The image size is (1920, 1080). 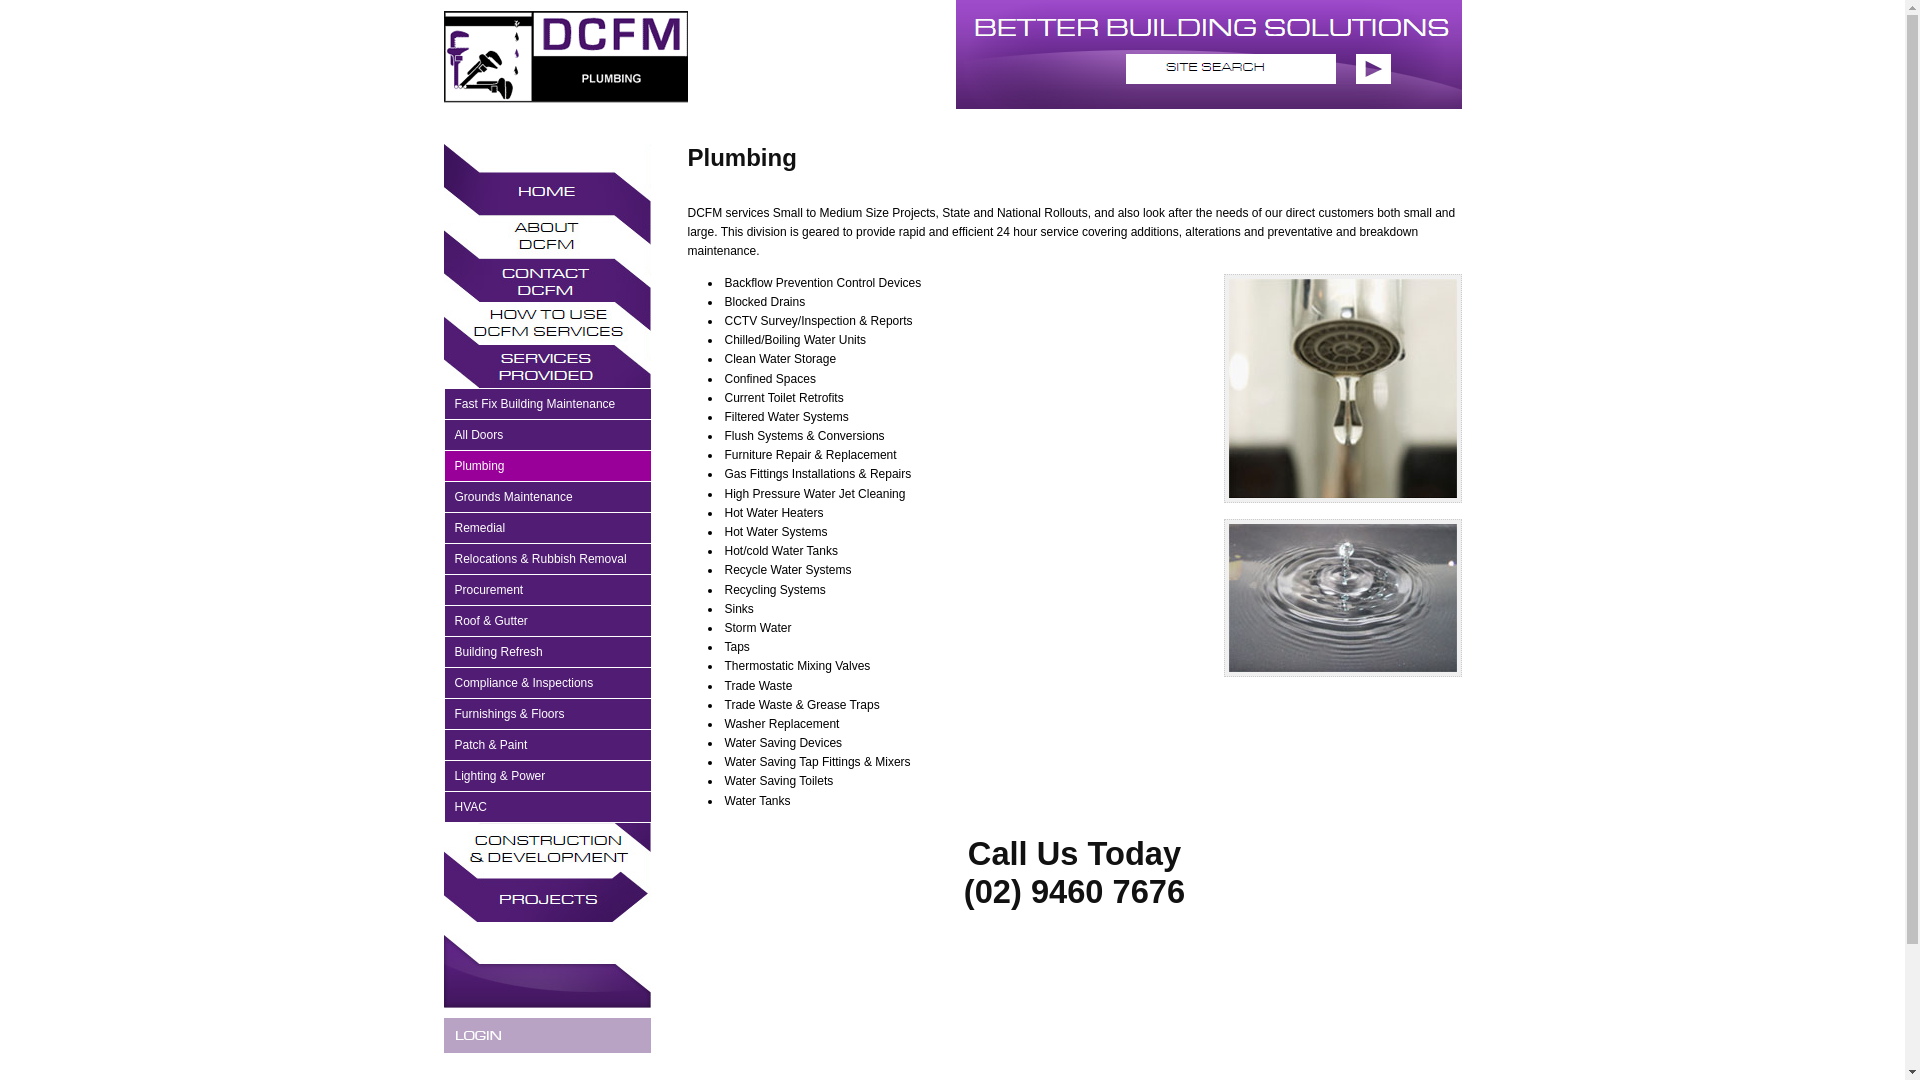 I want to click on Grounds Maintenance, so click(x=547, y=498).